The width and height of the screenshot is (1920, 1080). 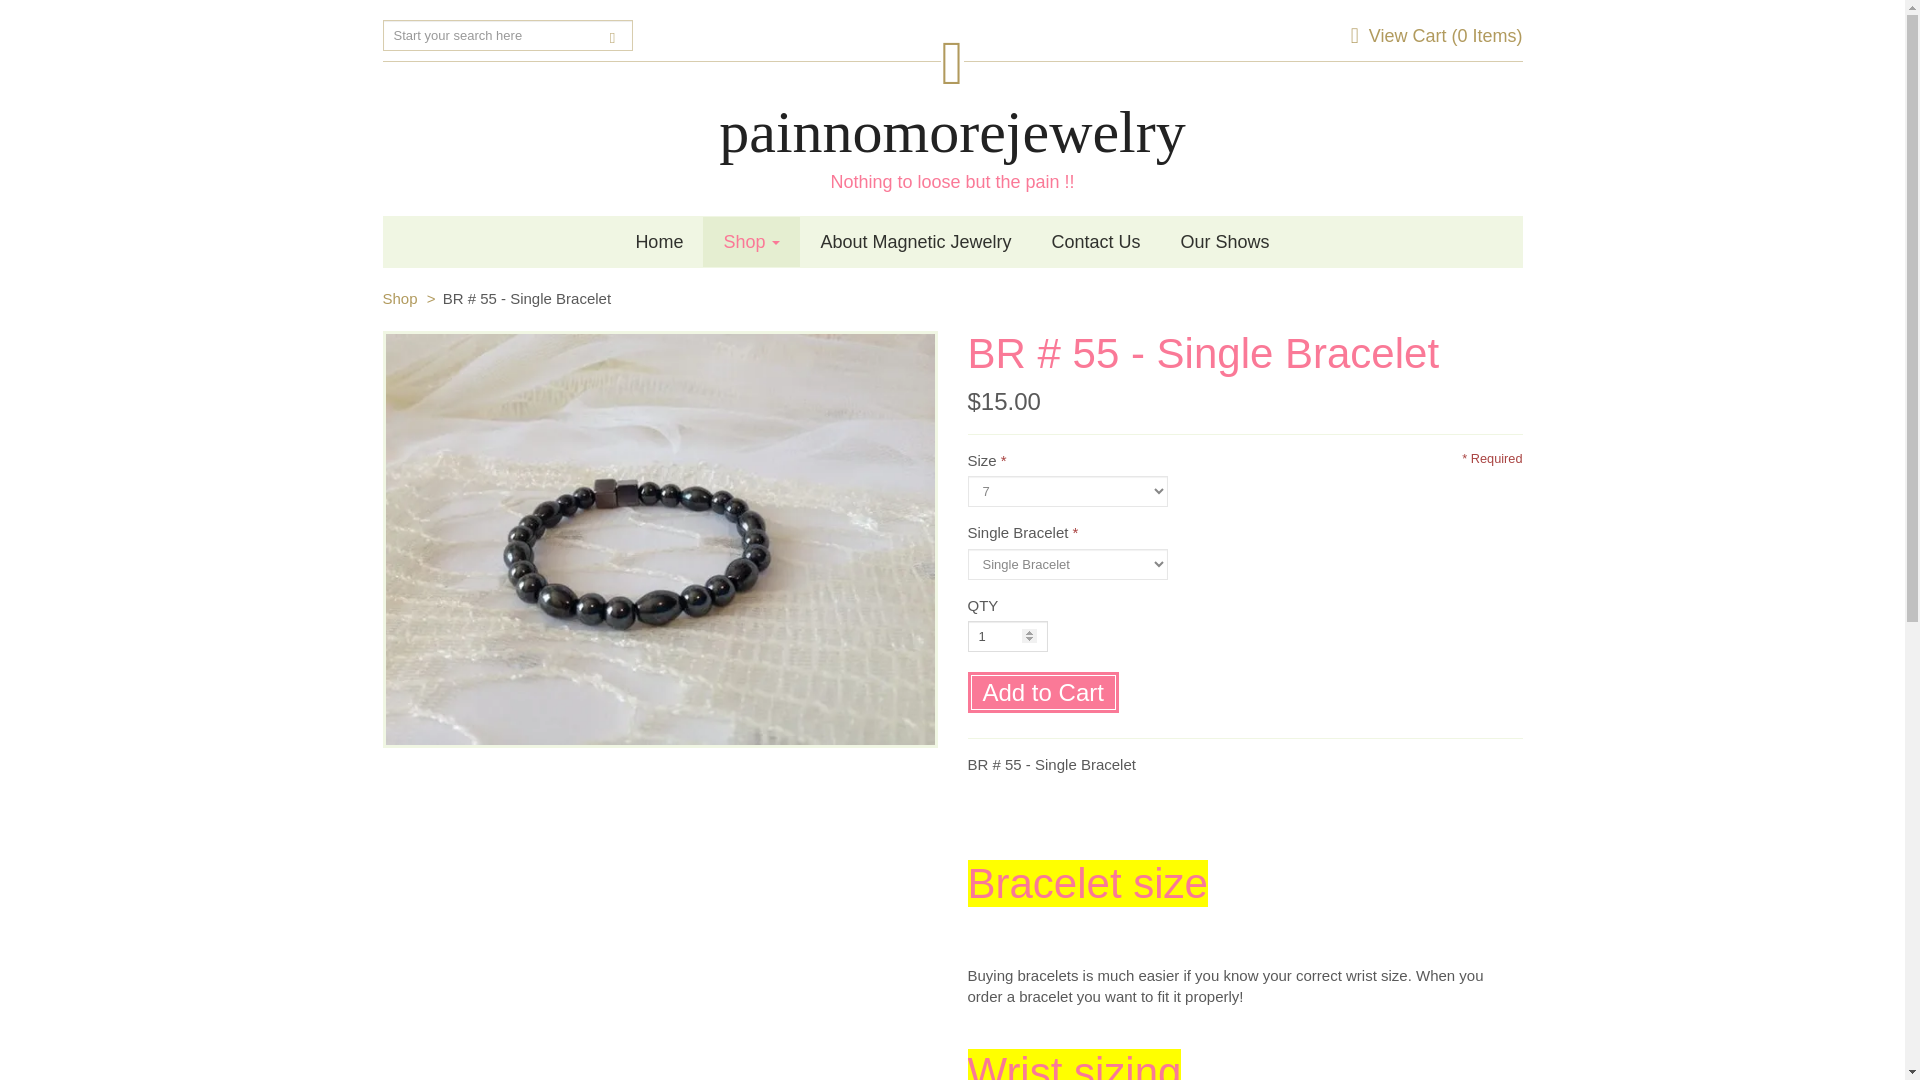 I want to click on Shop, so click(x=399, y=298).